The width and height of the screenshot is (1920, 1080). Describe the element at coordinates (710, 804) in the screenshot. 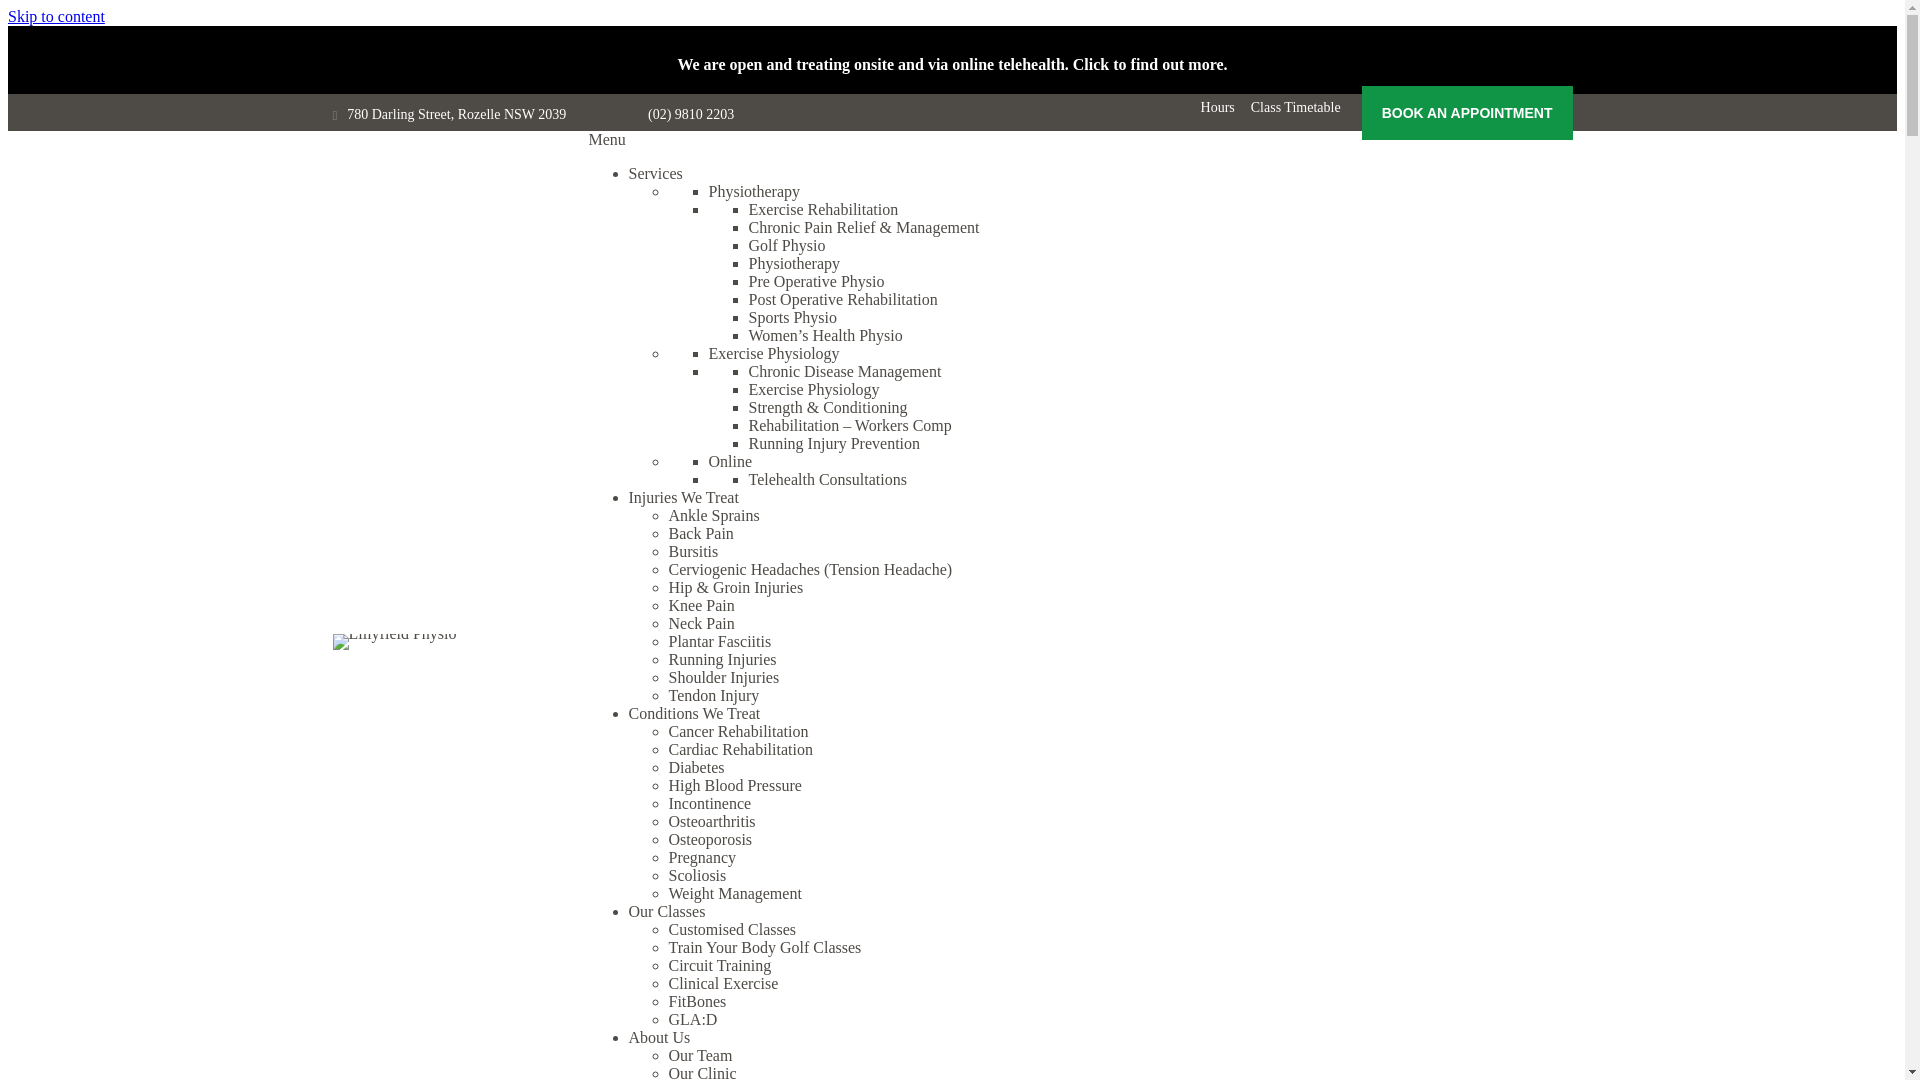

I see `Incontinence` at that location.